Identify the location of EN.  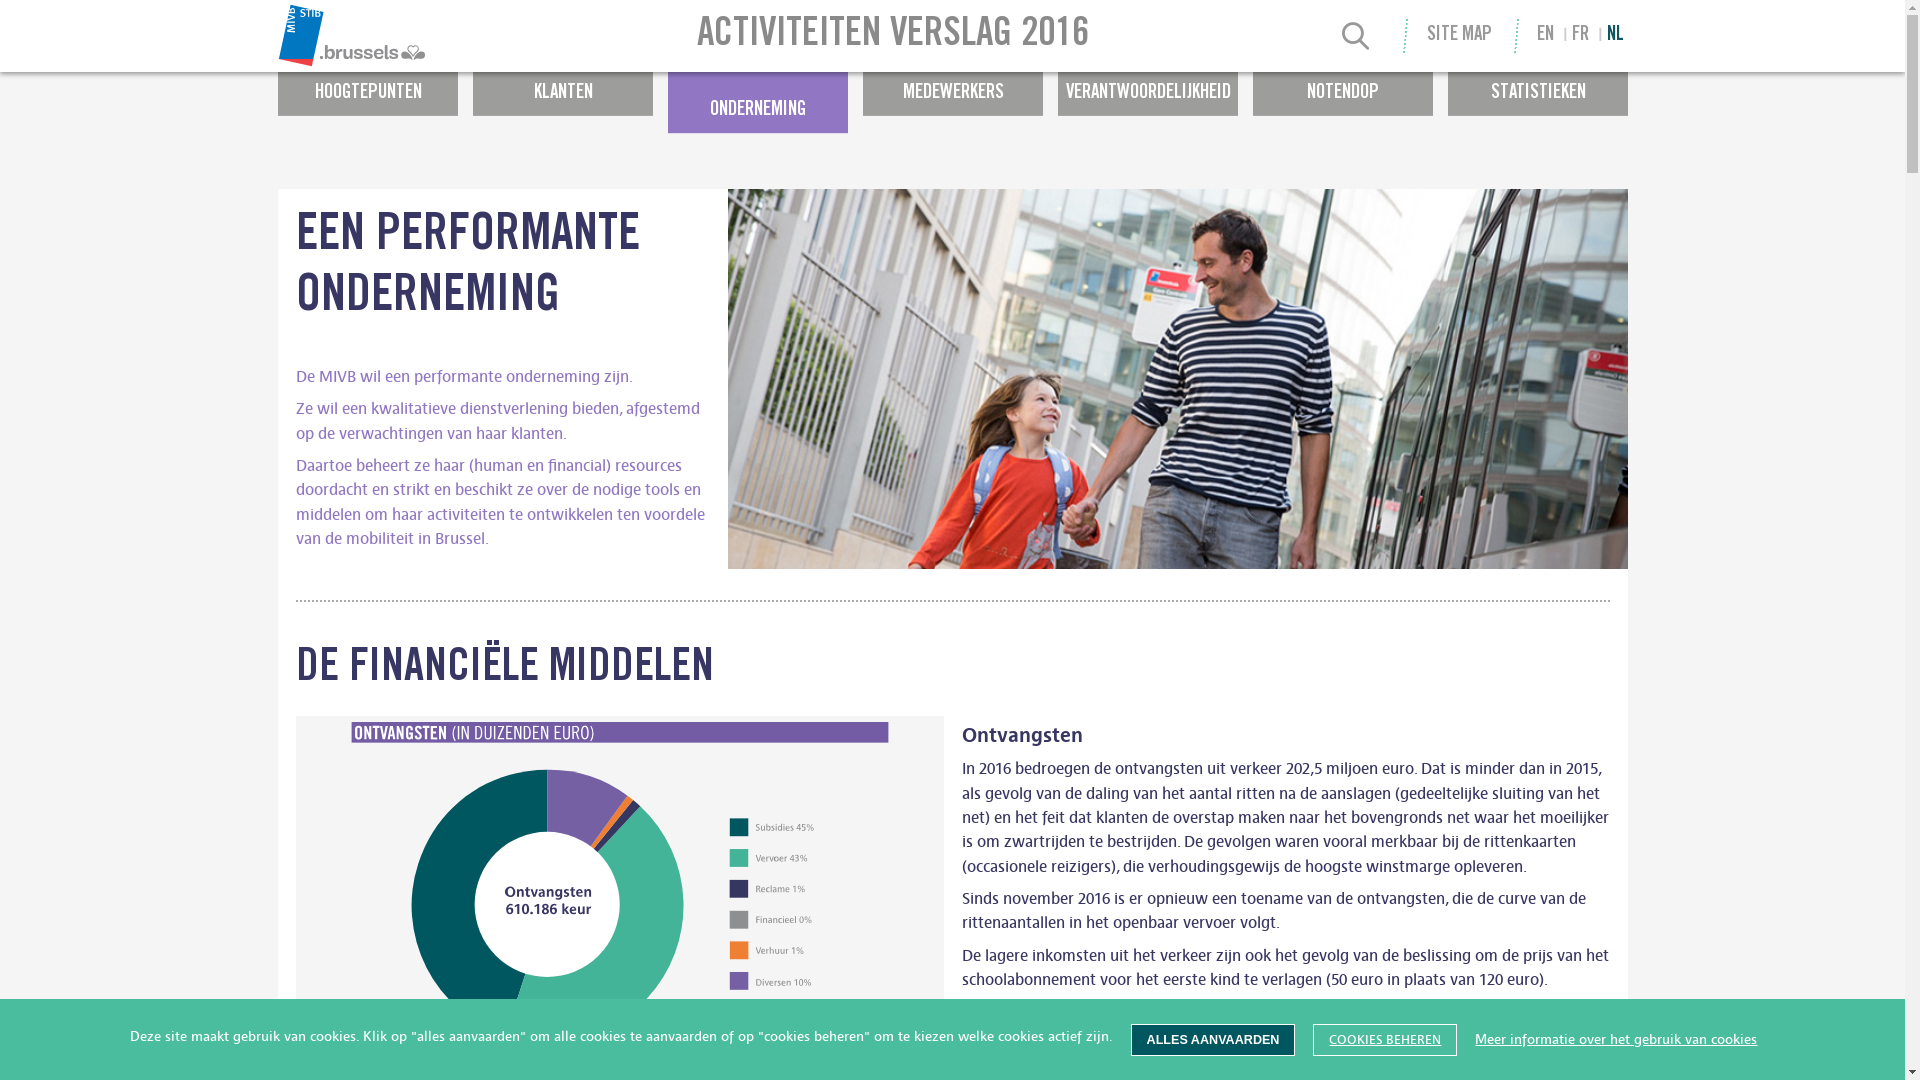
(1546, 36).